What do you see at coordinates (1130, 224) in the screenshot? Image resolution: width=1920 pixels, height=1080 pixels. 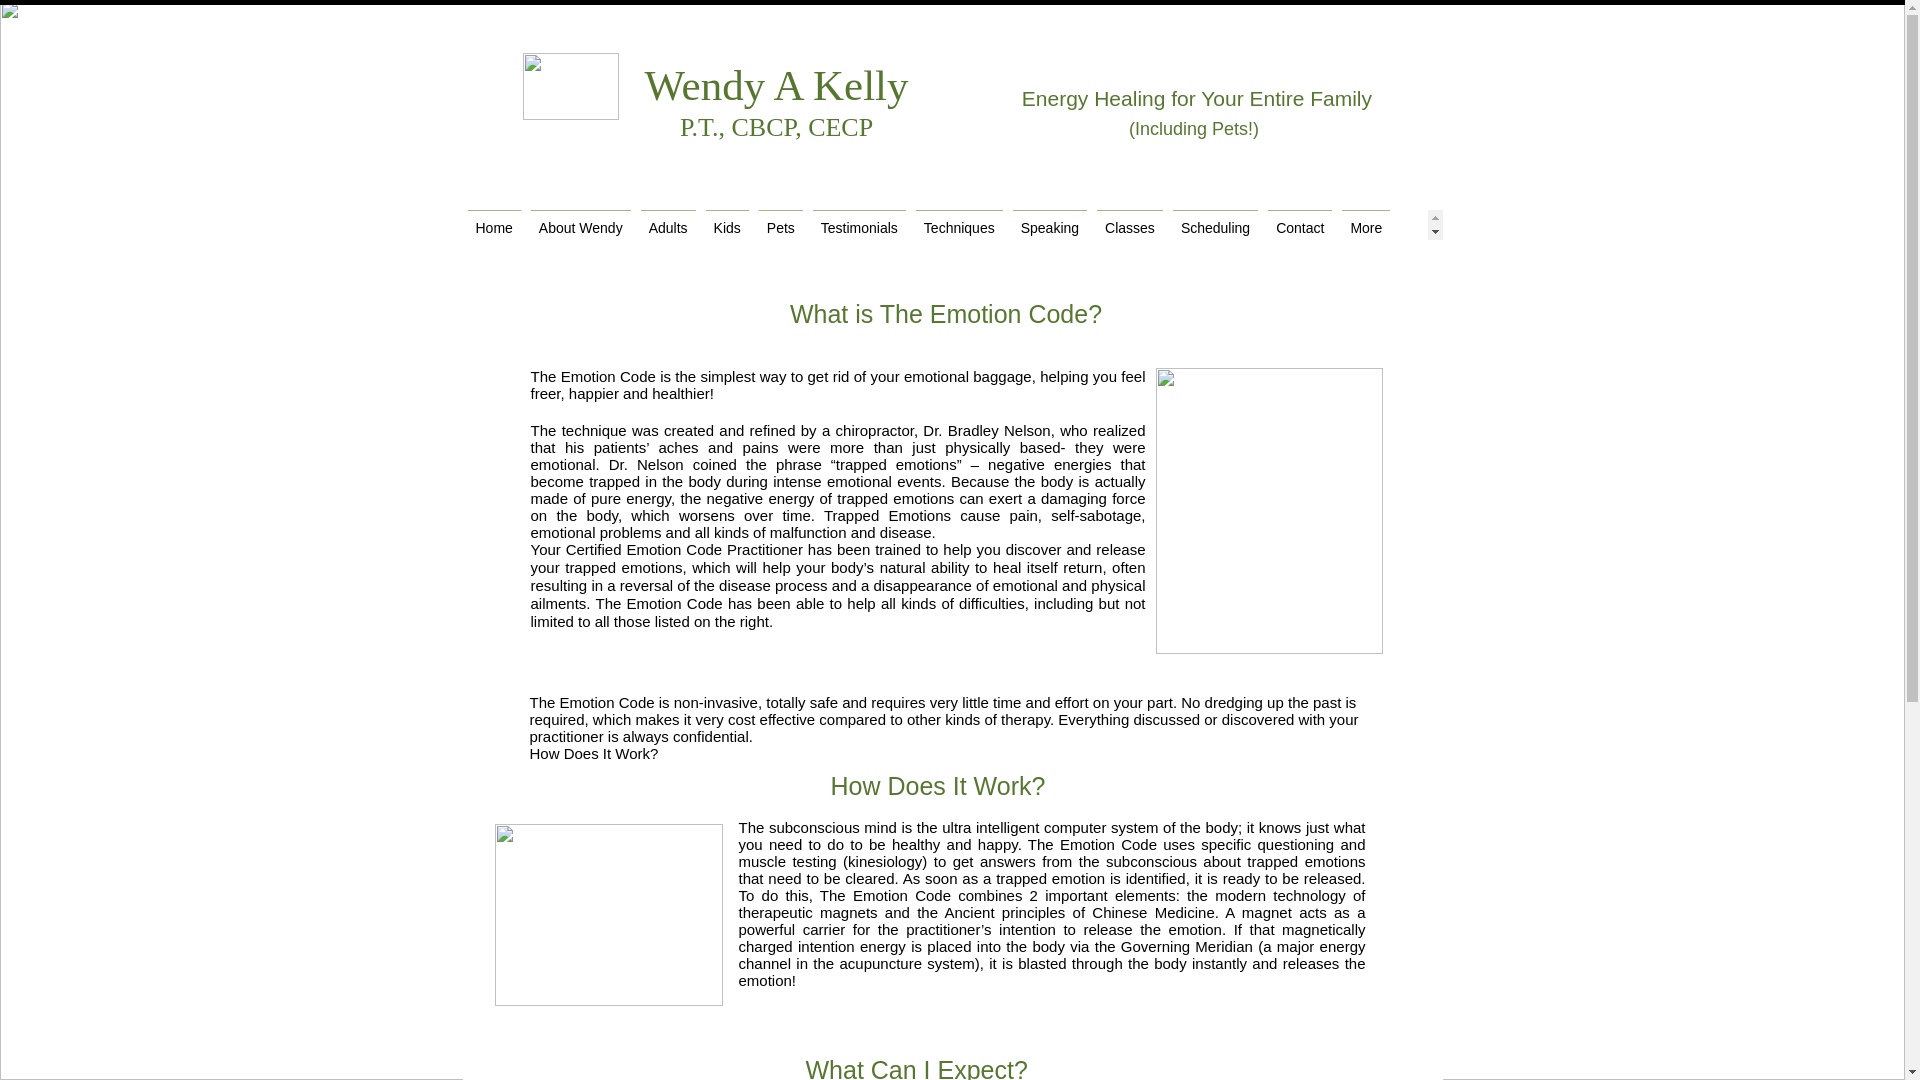 I see `Classes` at bounding box center [1130, 224].